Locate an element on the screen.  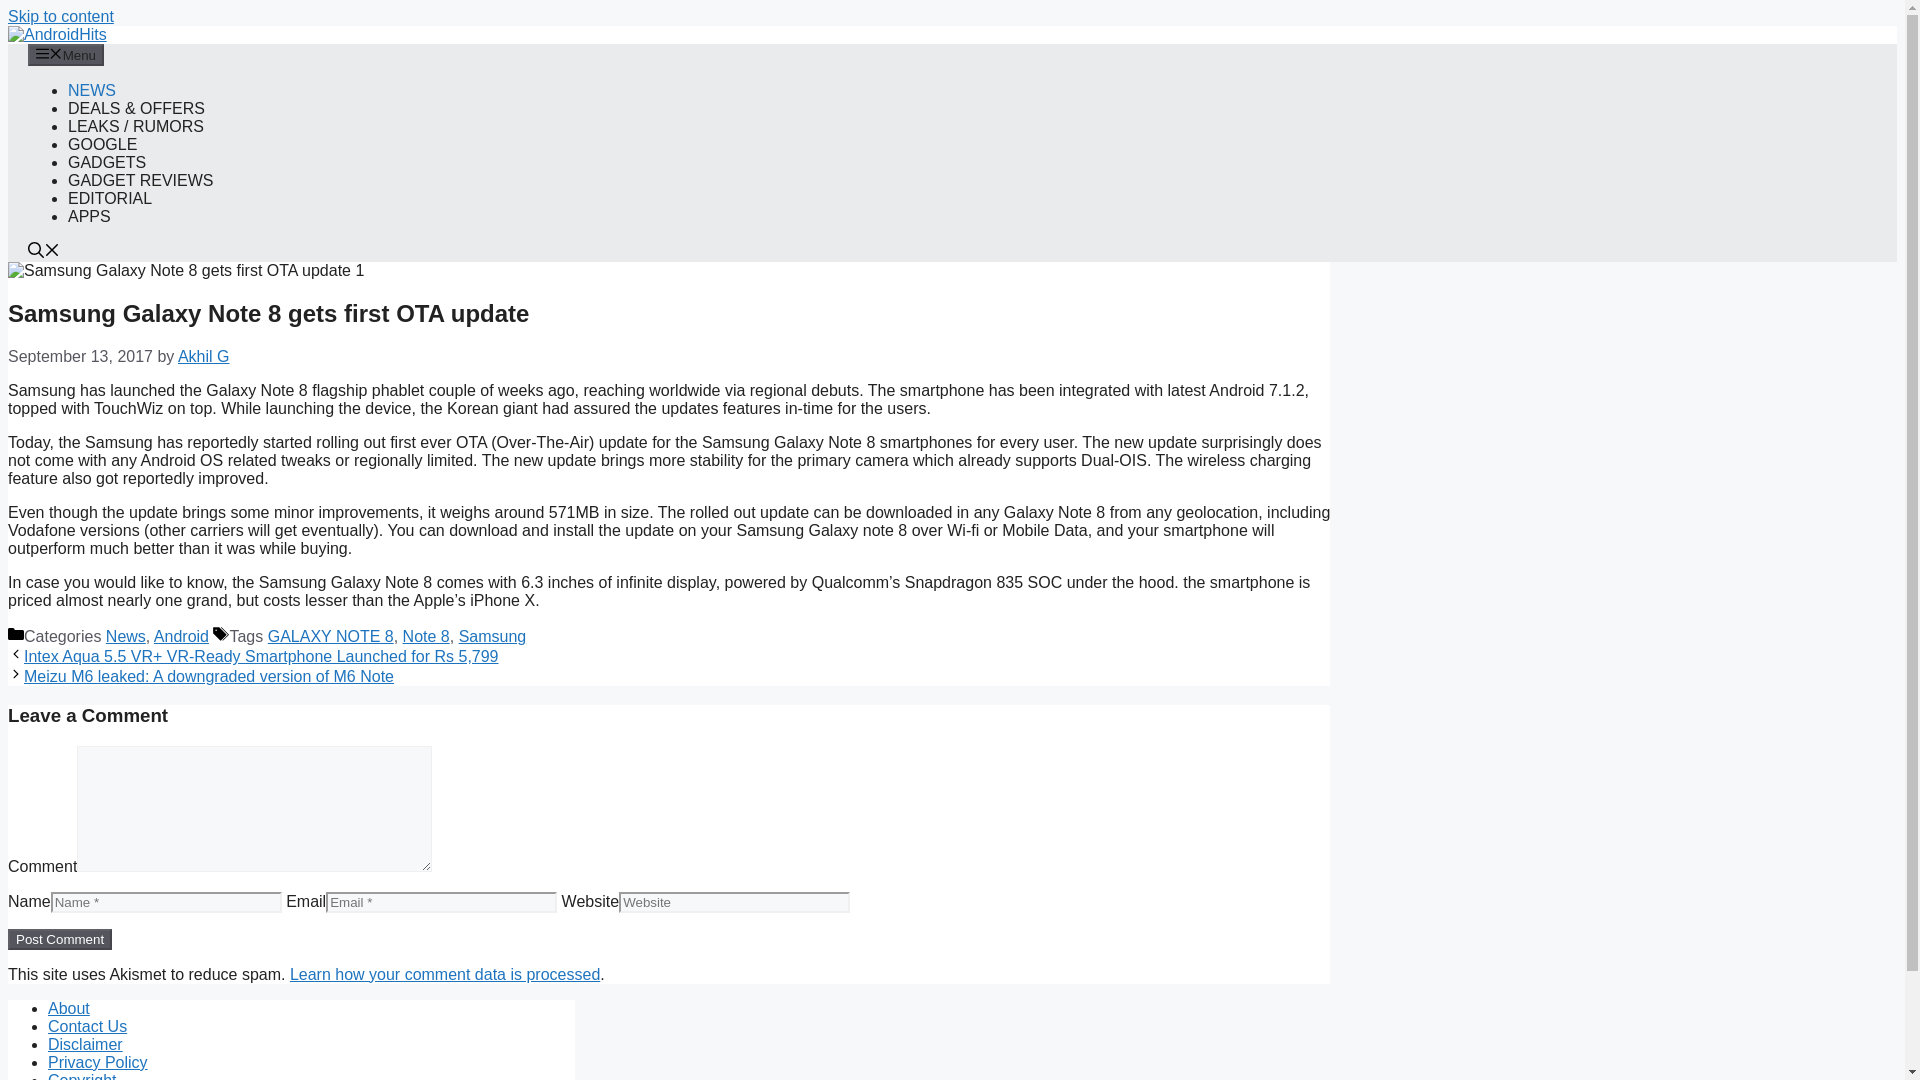
GADGET REVIEWS is located at coordinates (140, 180).